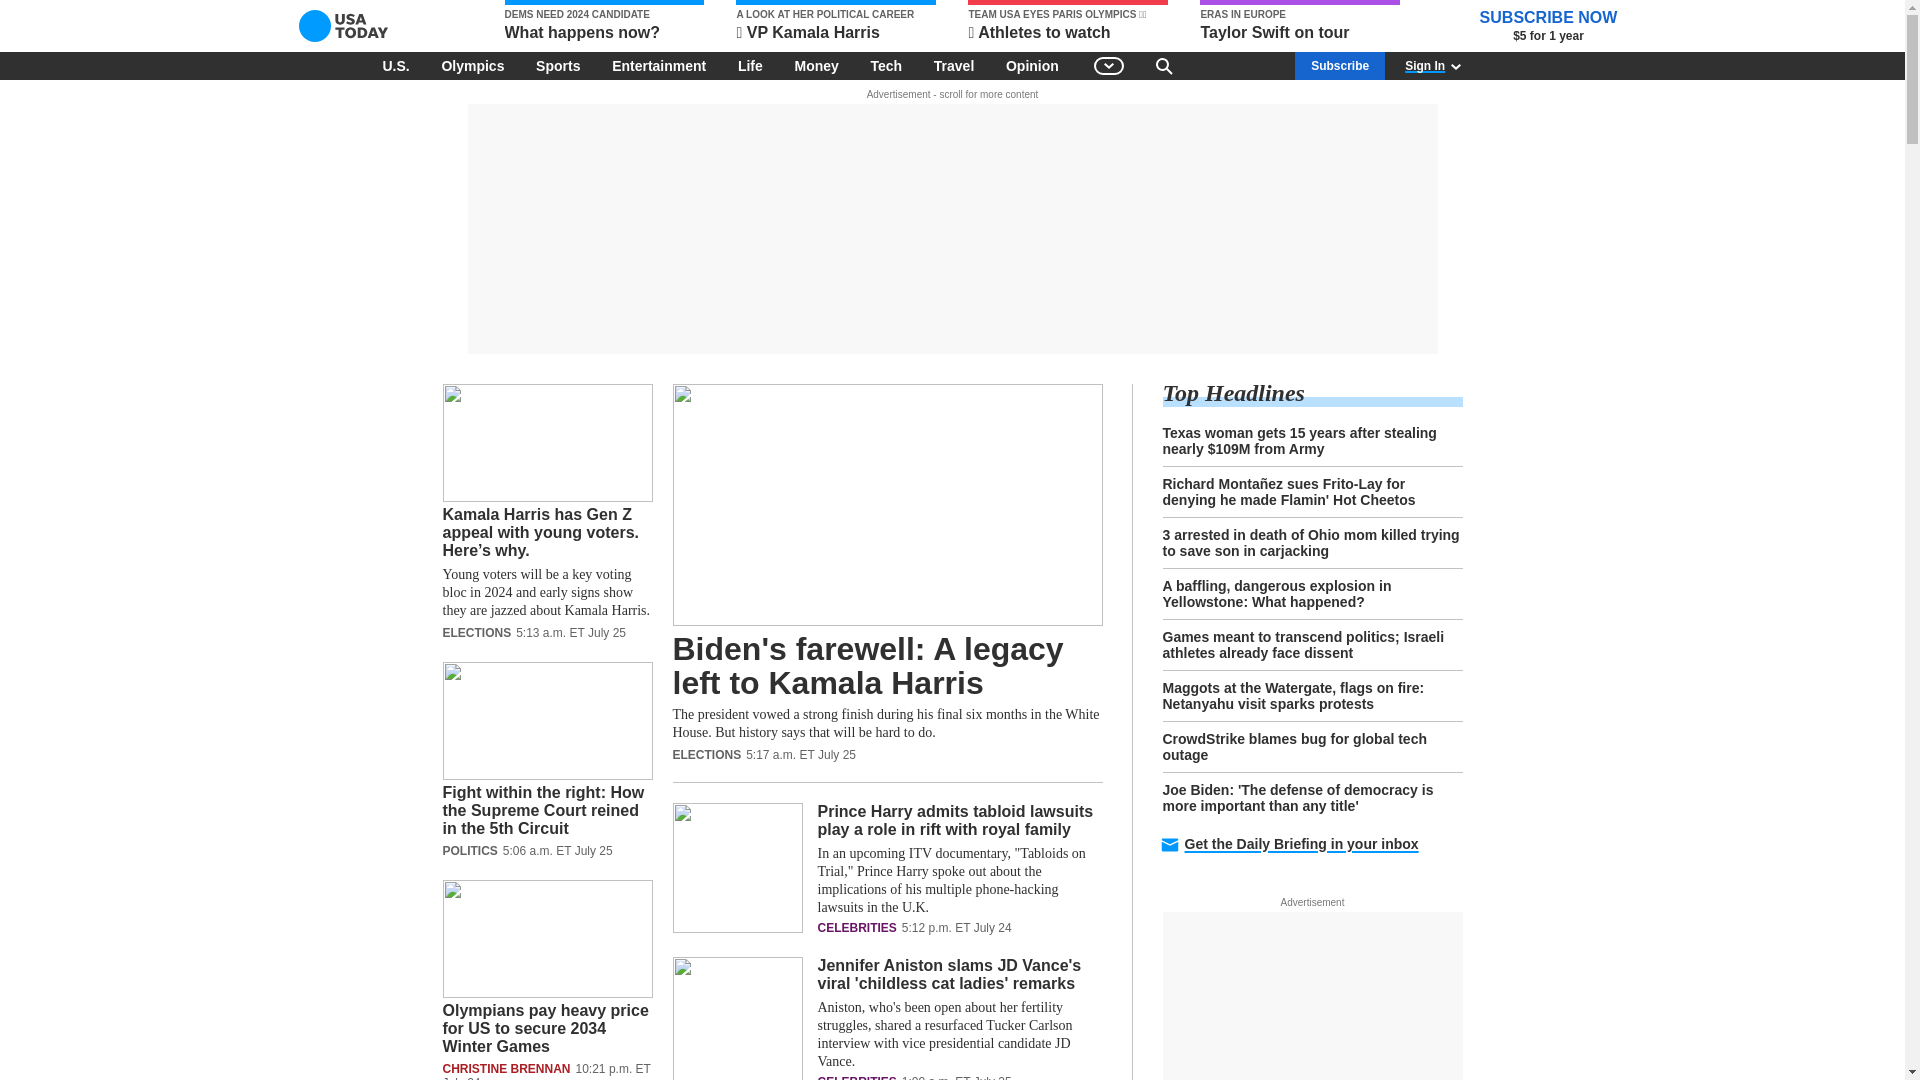  What do you see at coordinates (558, 65) in the screenshot?
I see `Sports` at bounding box center [558, 65].